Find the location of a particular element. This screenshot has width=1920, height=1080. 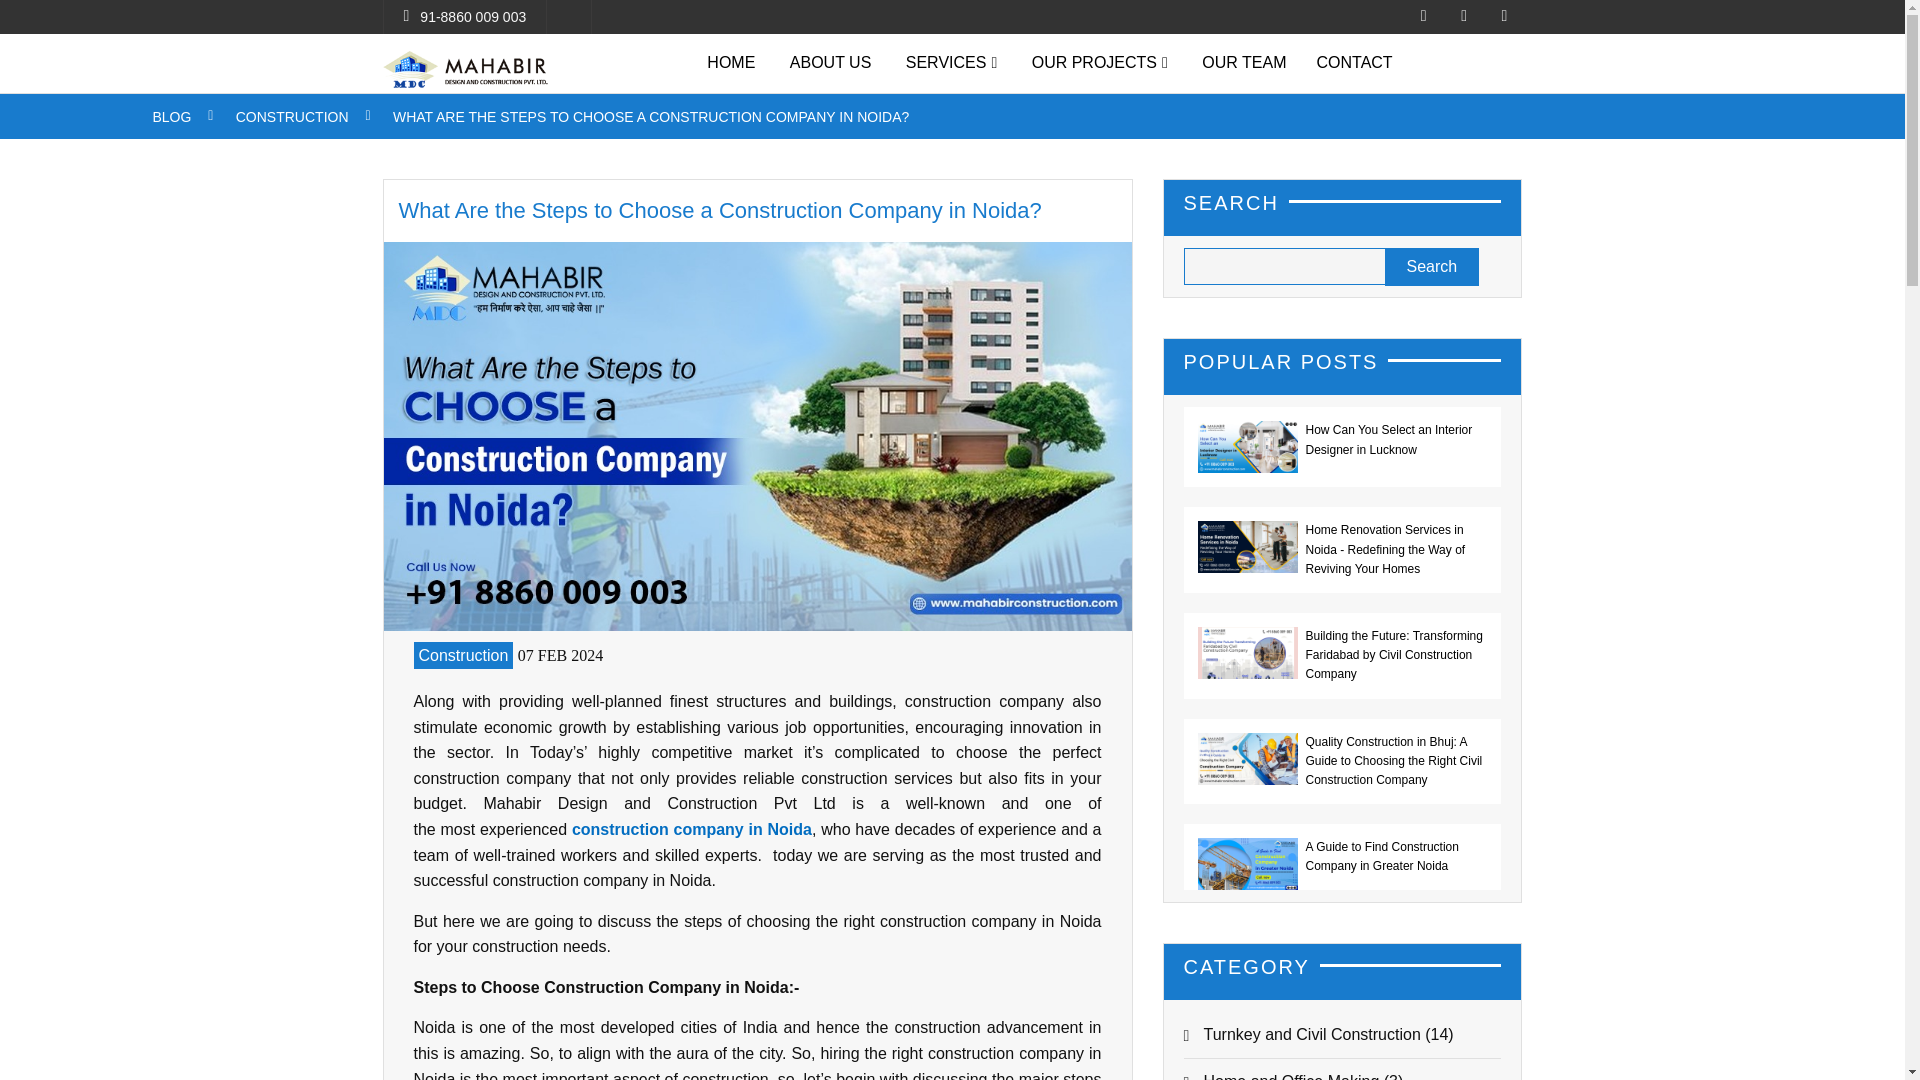

Construction is located at coordinates (464, 654).